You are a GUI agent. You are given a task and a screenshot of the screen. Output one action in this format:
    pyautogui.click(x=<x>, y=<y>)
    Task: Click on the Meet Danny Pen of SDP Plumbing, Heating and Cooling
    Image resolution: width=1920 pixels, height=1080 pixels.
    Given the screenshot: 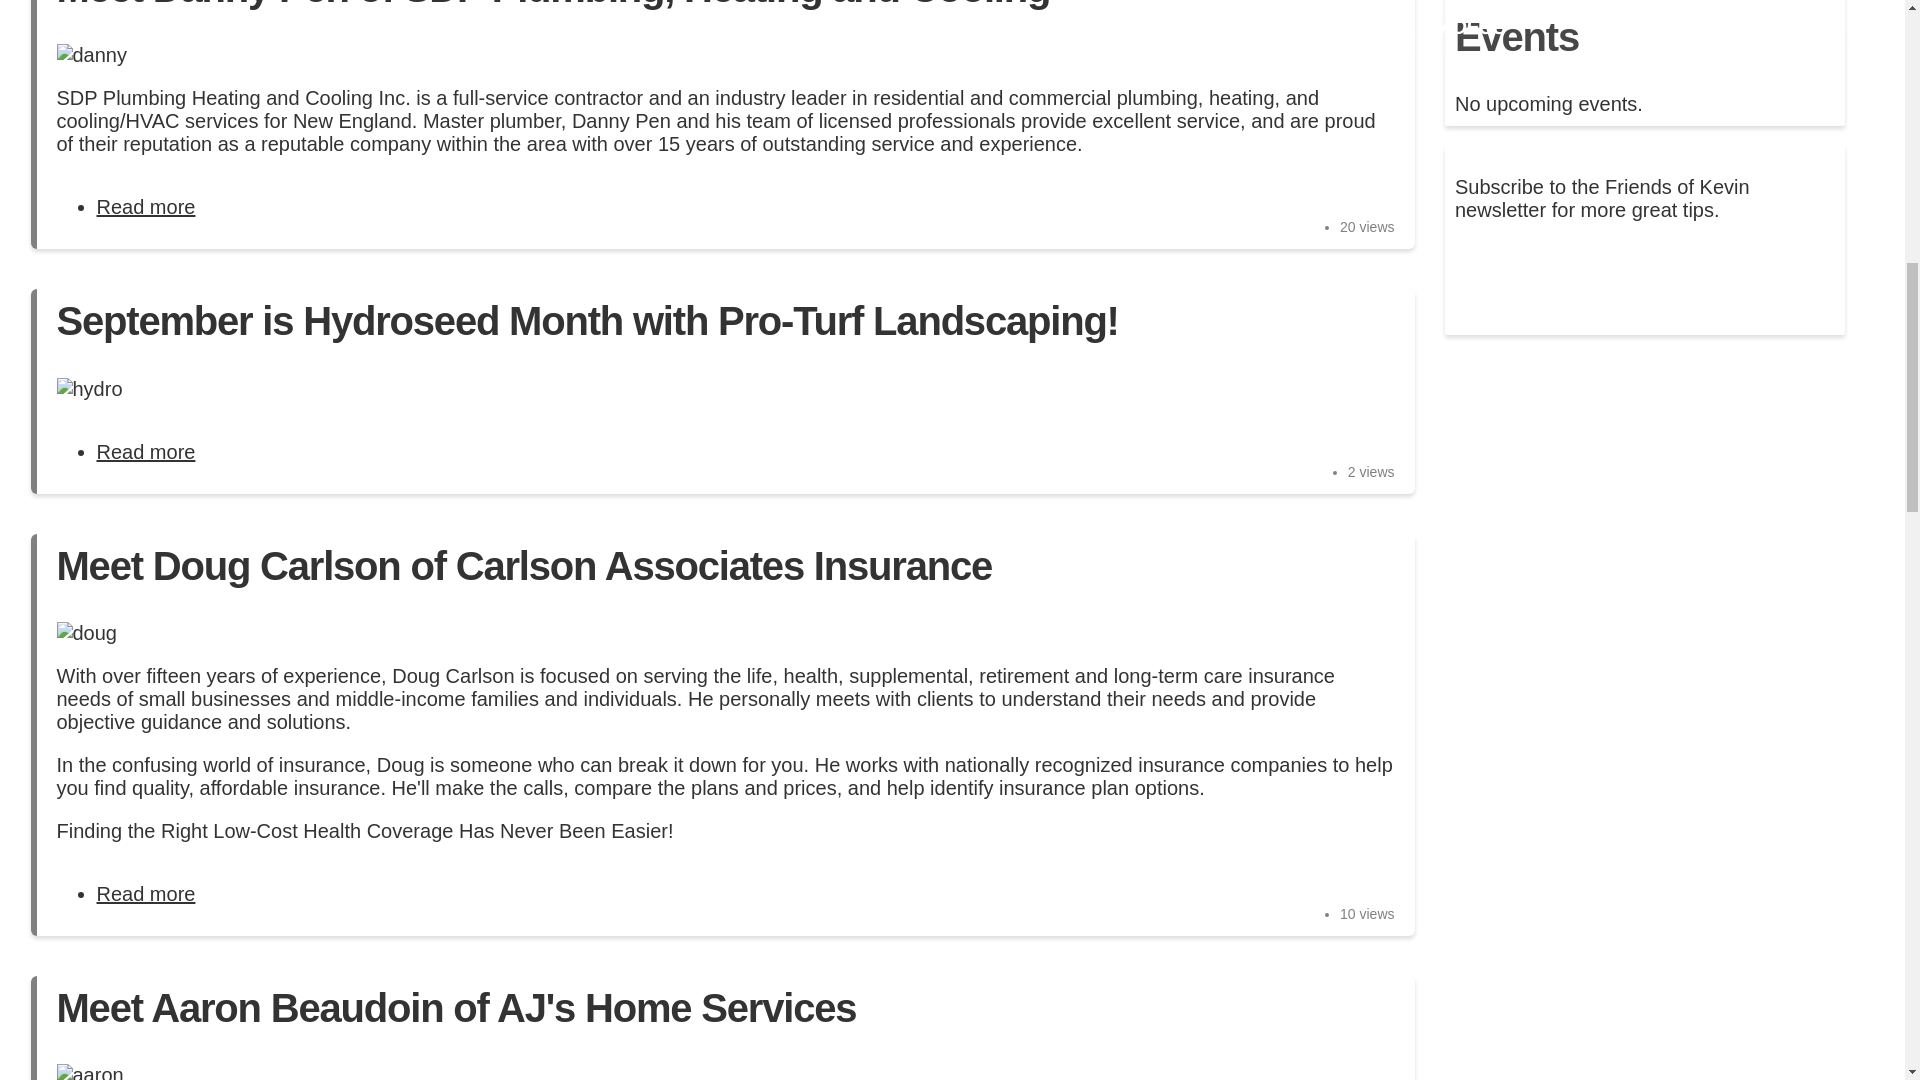 What is the action you would take?
    pyautogui.click(x=146, y=206)
    